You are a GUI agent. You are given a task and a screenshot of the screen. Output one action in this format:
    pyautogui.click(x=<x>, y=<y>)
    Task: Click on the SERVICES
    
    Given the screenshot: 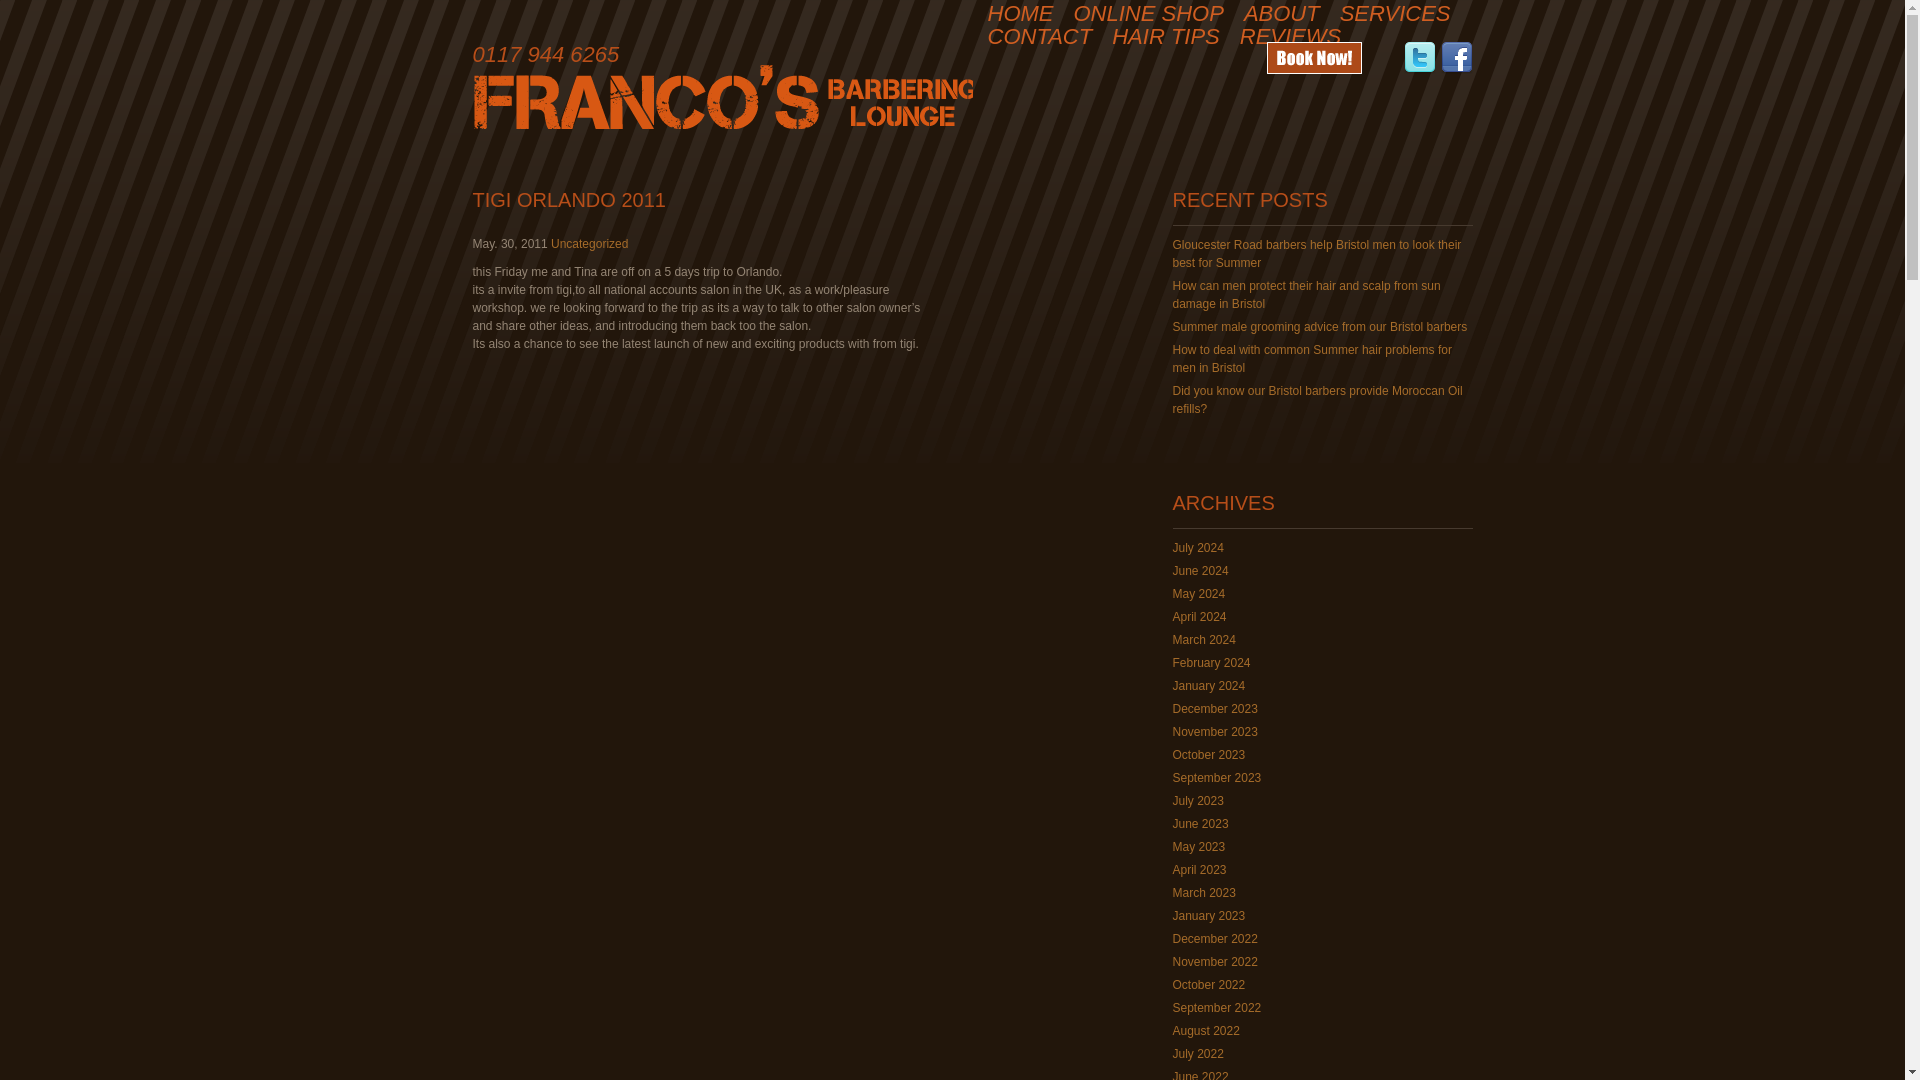 What is the action you would take?
    pyautogui.click(x=1396, y=14)
    